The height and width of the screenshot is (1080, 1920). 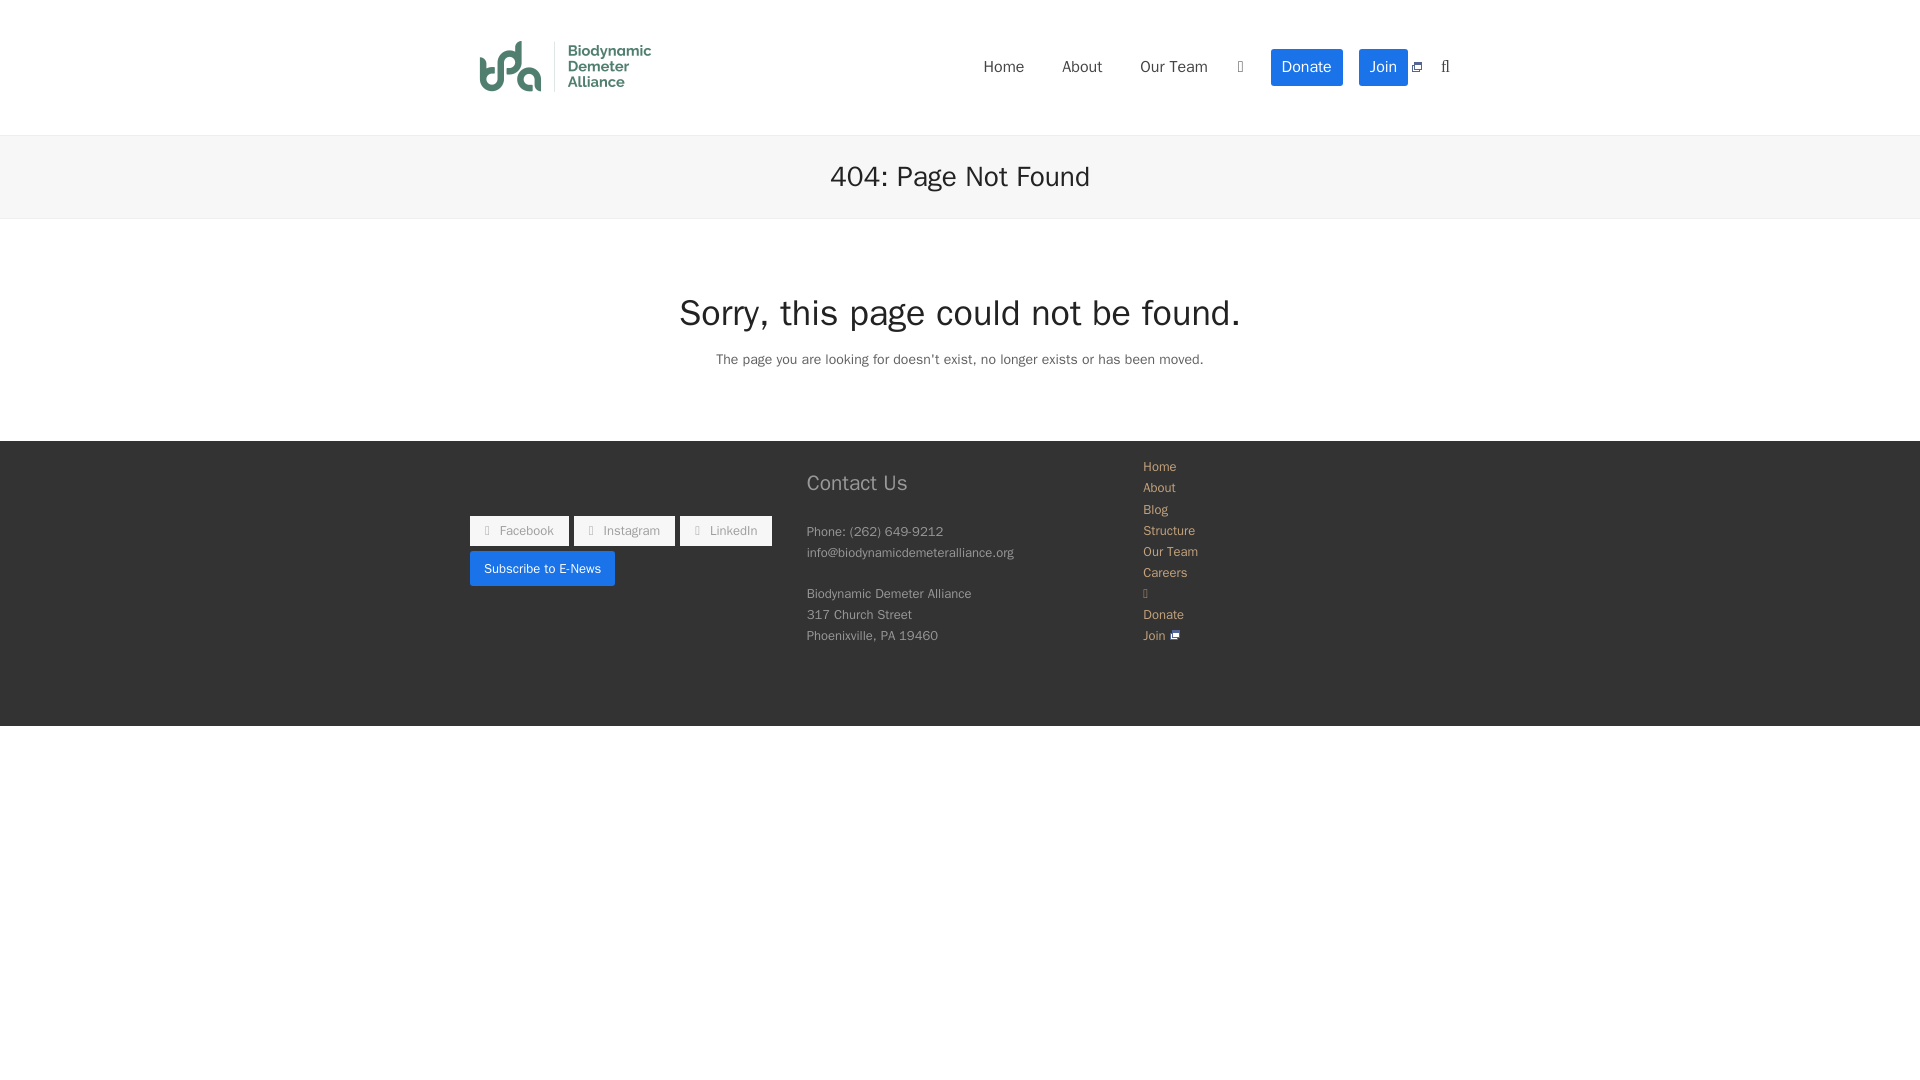 I want to click on Home, so click(x=1002, y=66).